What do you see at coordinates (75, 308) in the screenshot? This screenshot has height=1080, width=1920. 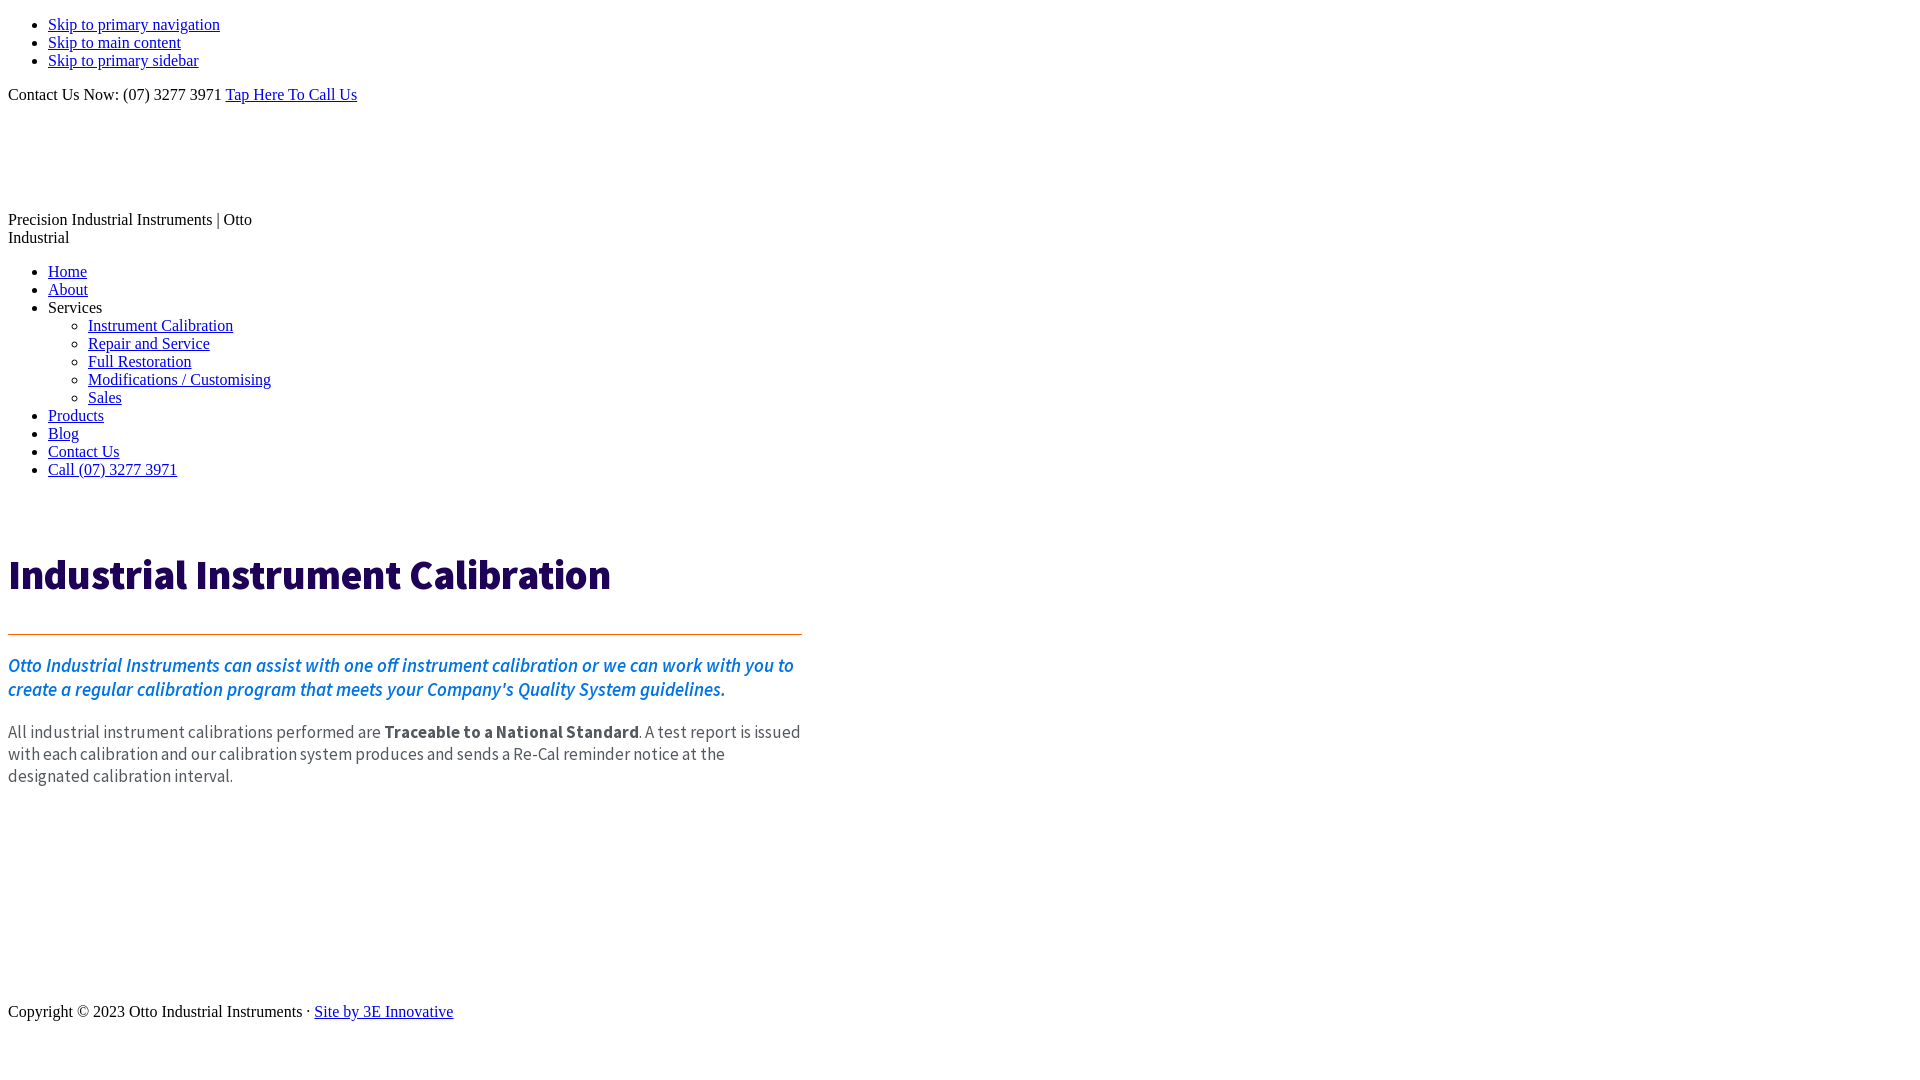 I see `Services` at bounding box center [75, 308].